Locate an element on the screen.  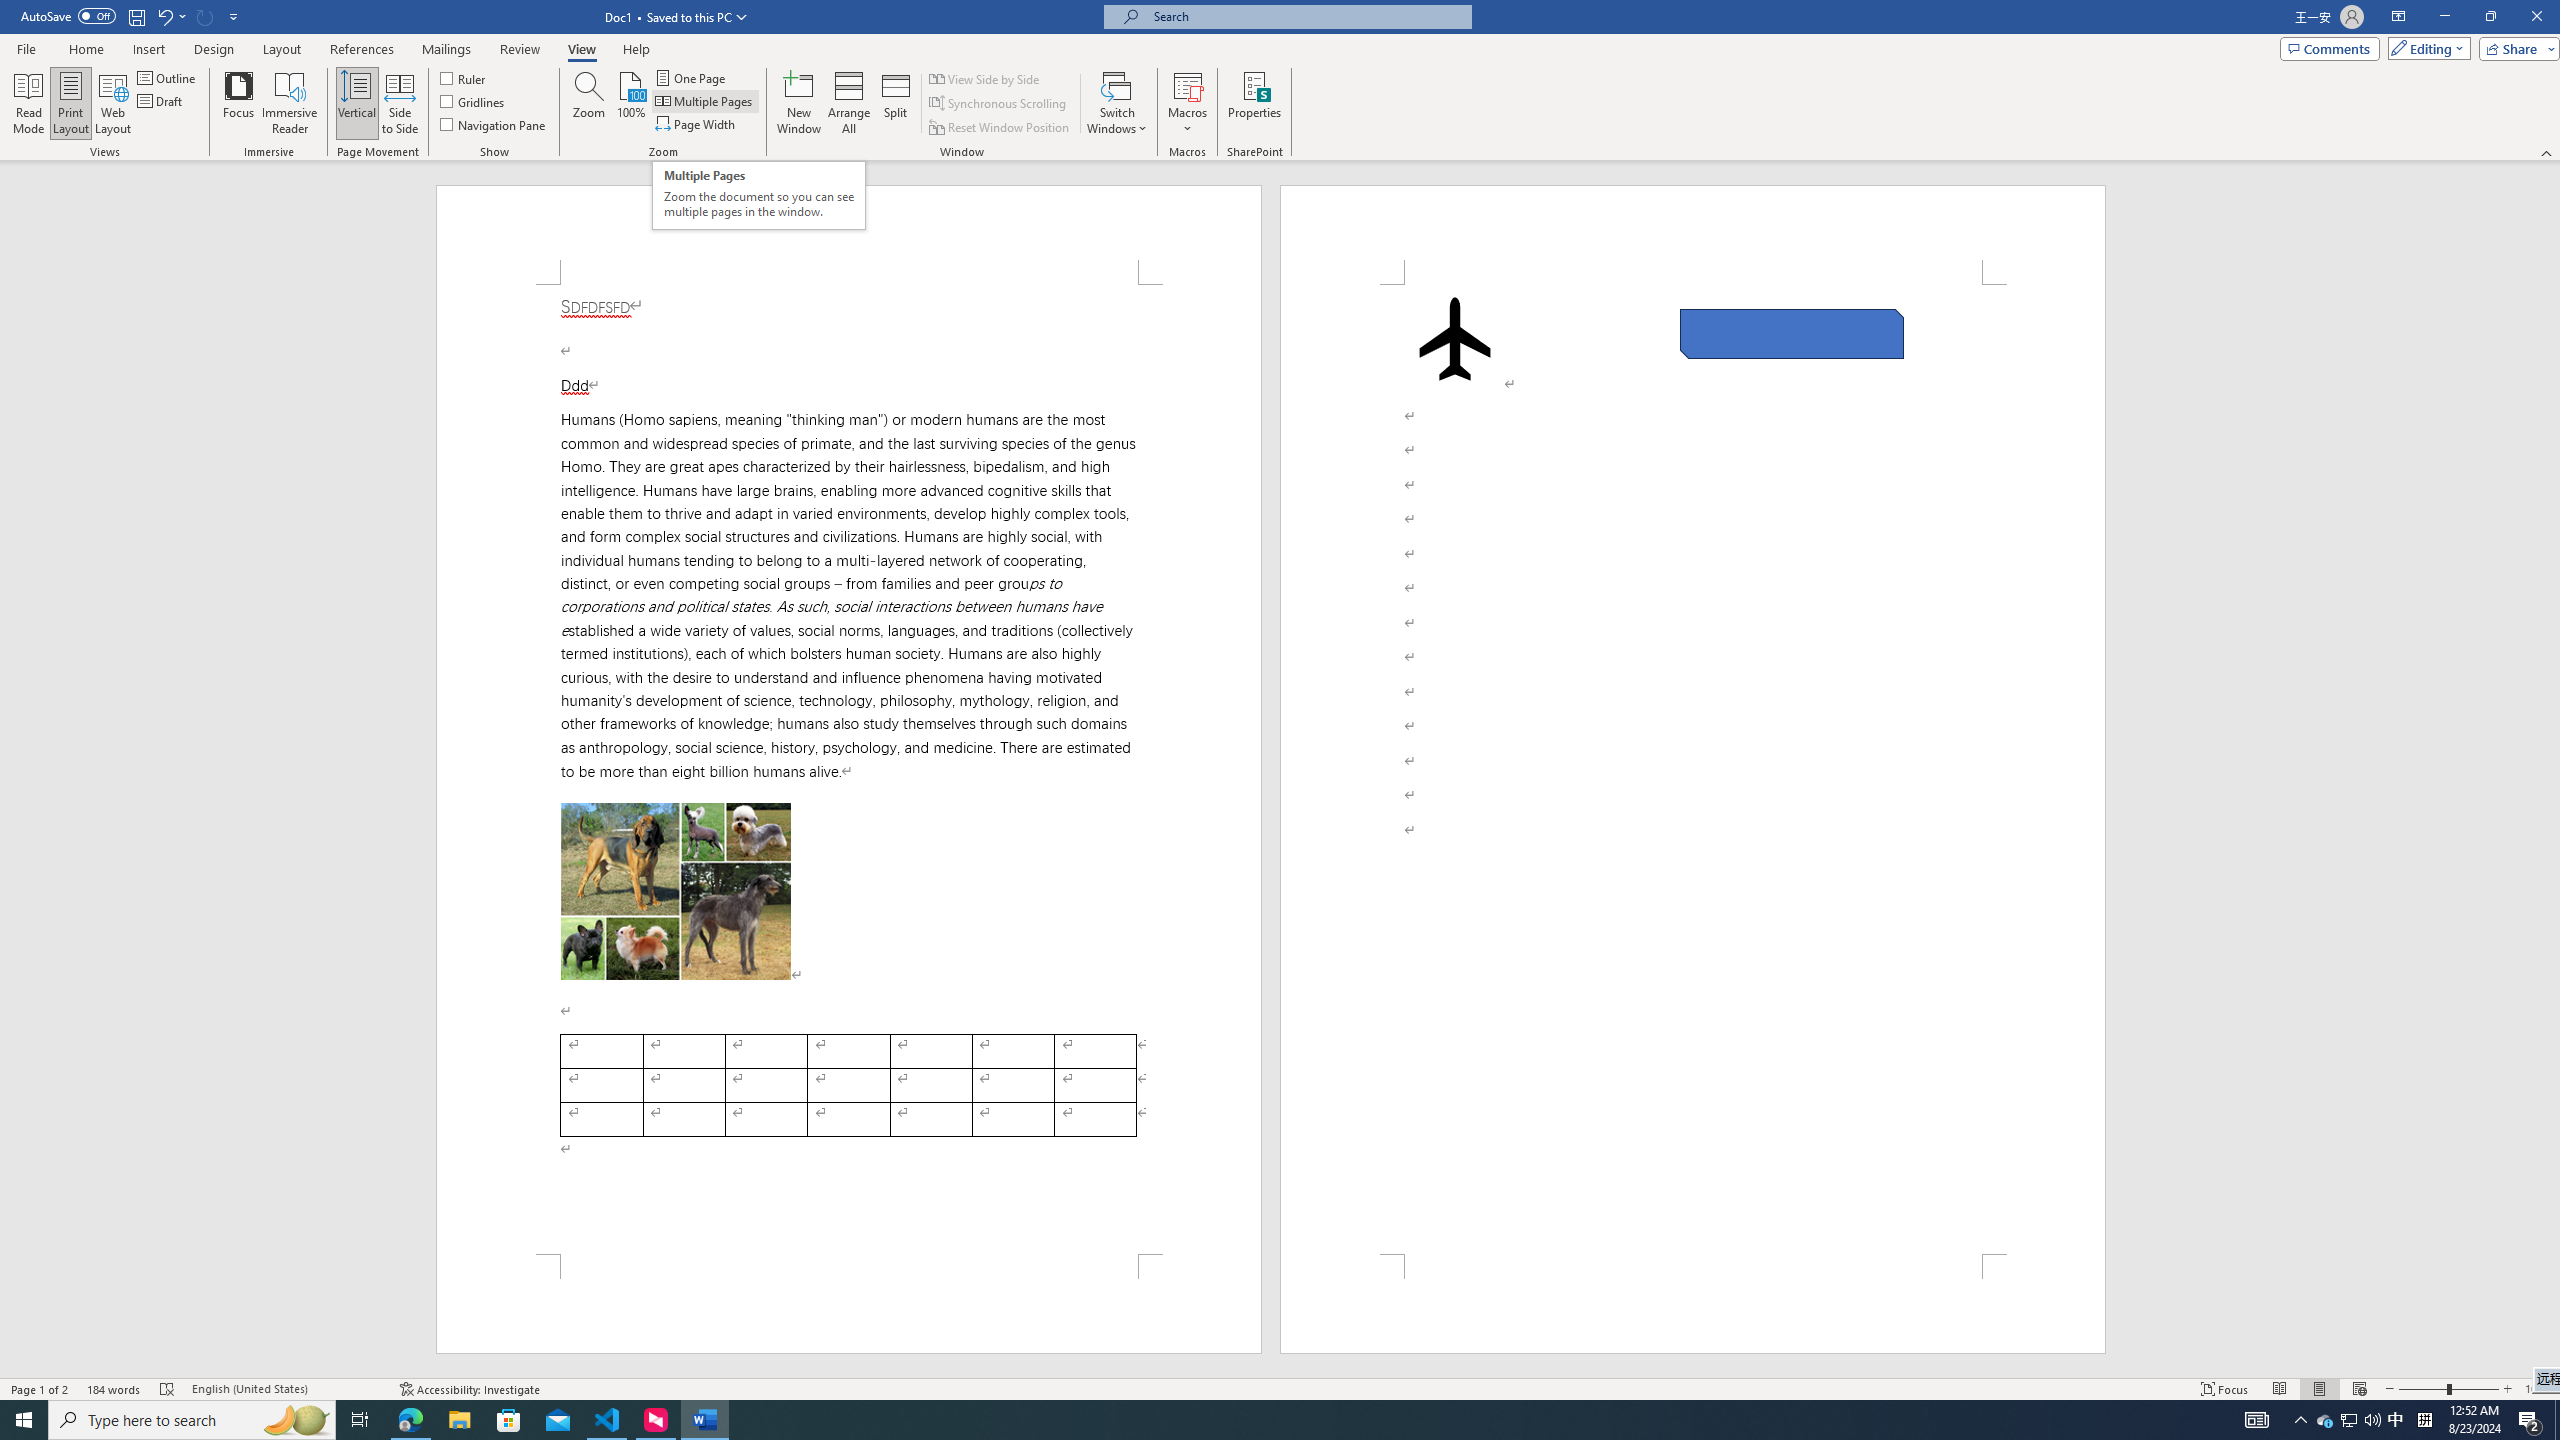
Zoom 104% is located at coordinates (2538, 1389).